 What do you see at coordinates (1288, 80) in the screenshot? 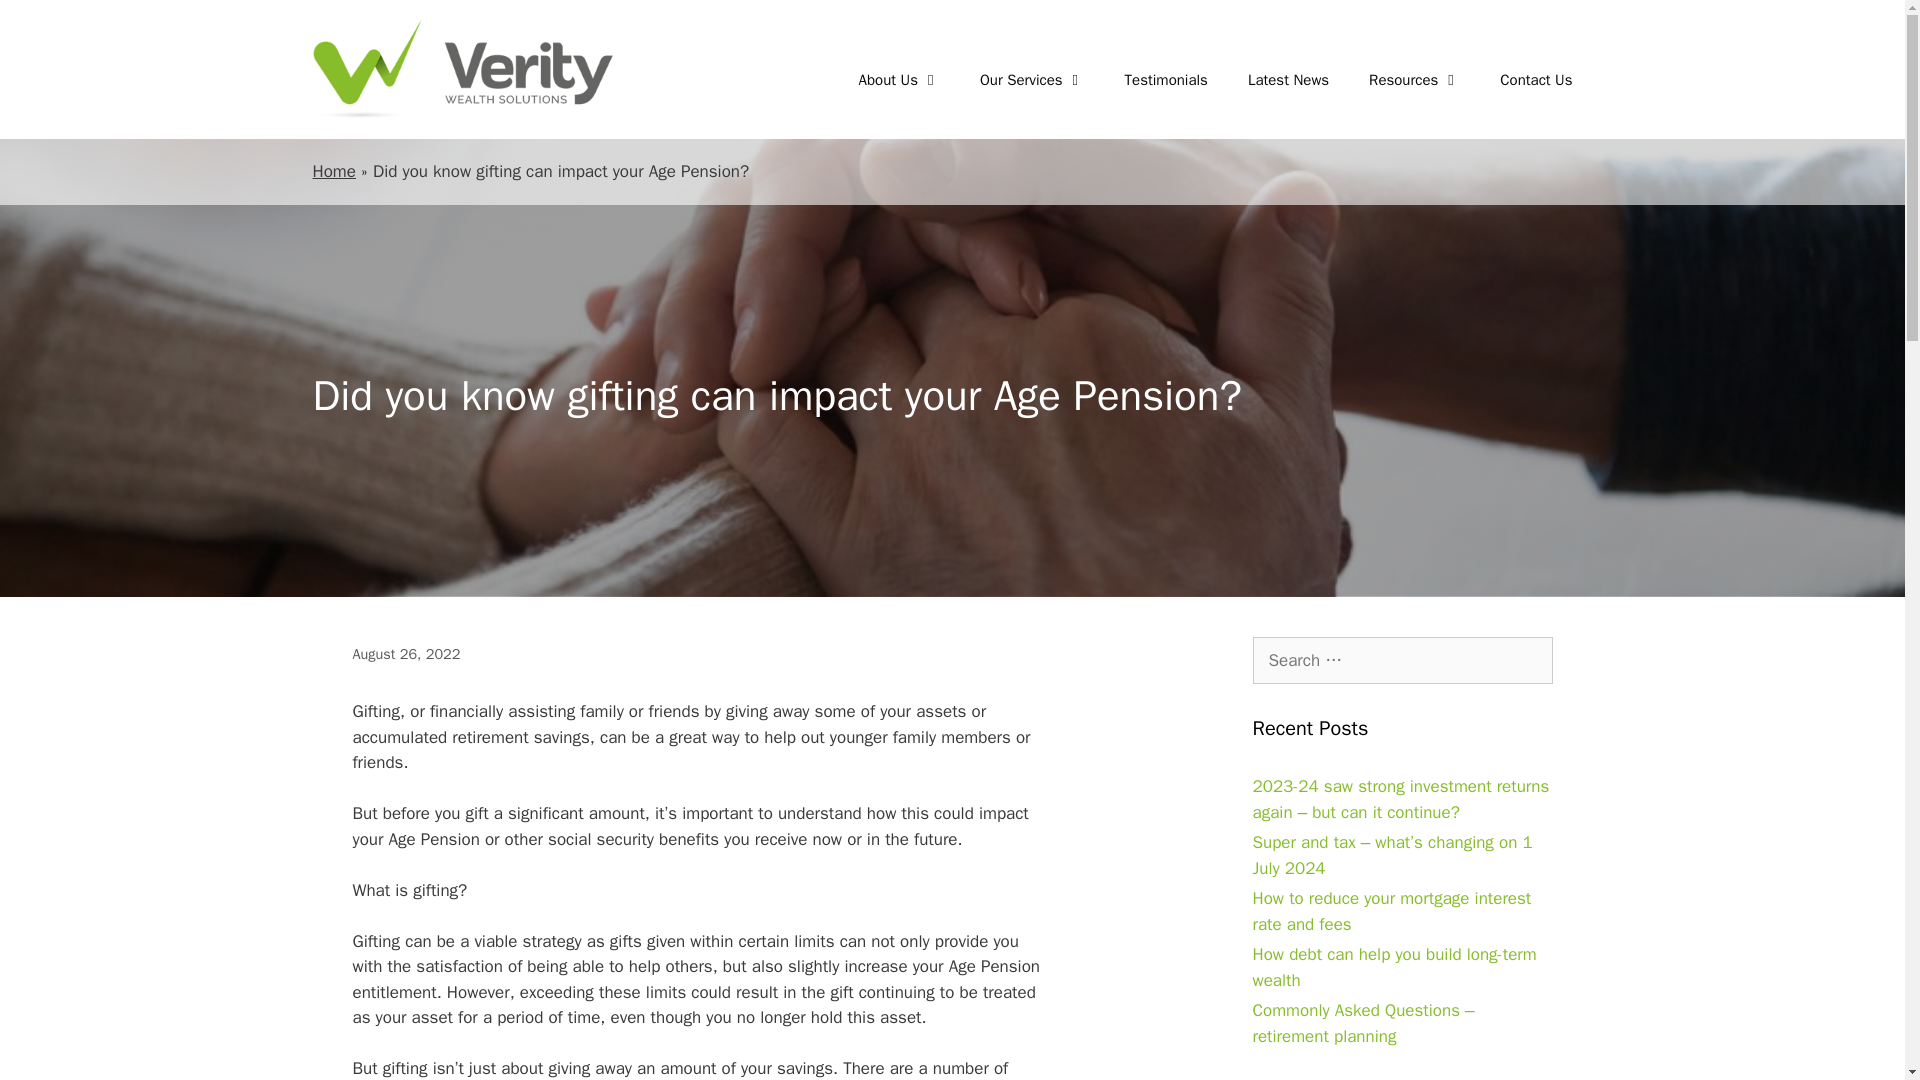
I see `Latest News` at bounding box center [1288, 80].